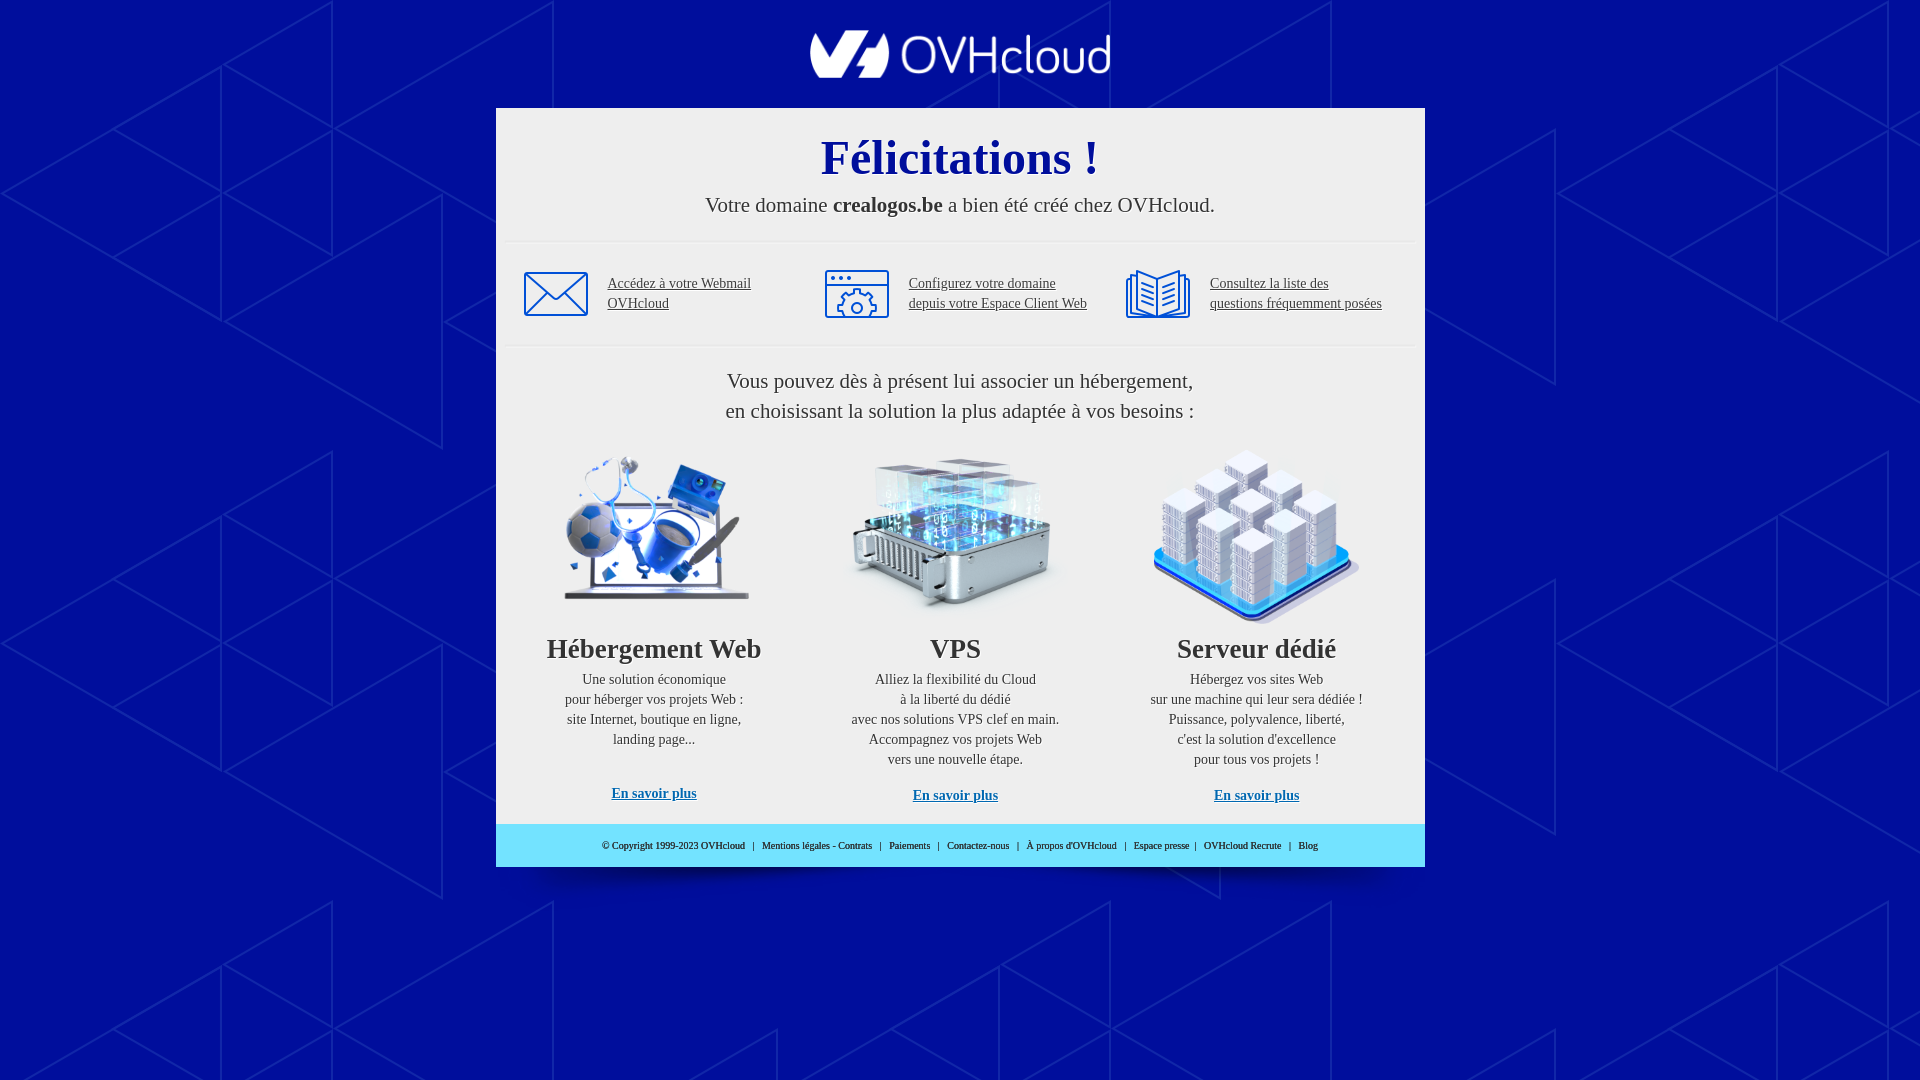 The image size is (1920, 1080). Describe the element at coordinates (956, 796) in the screenshot. I see `En savoir plus` at that location.